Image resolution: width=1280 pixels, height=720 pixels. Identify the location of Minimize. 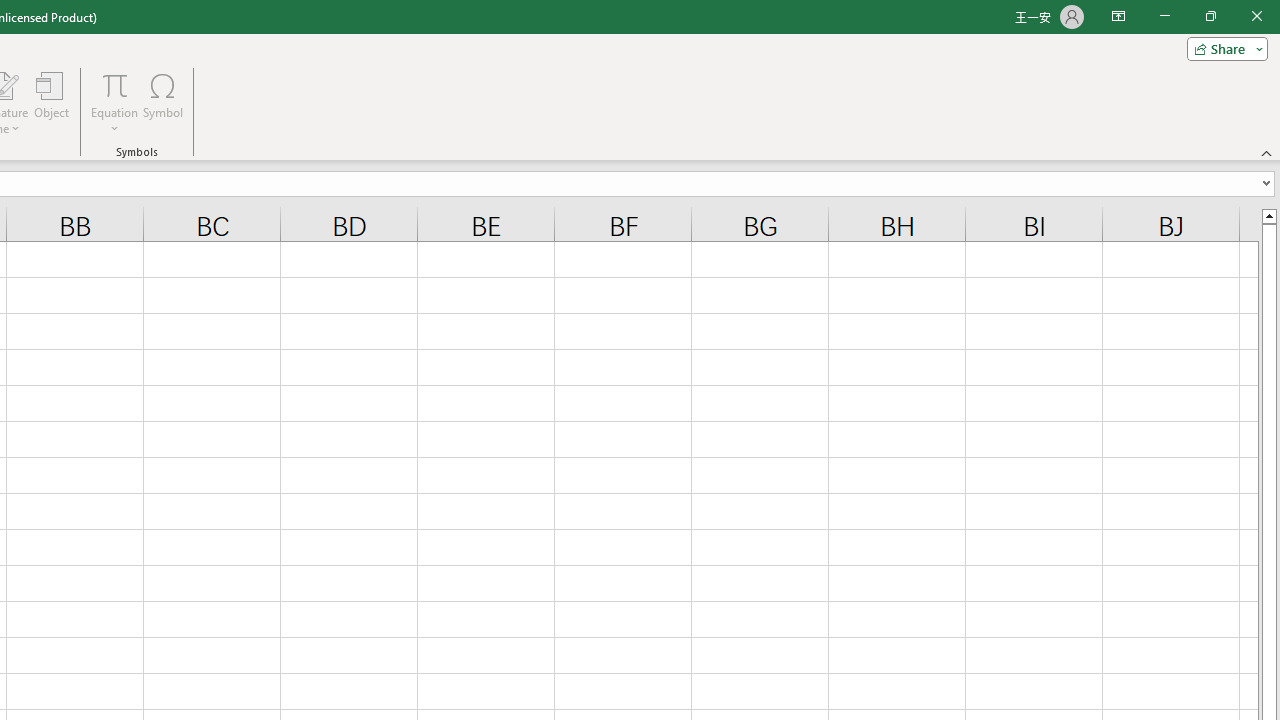
(1164, 16).